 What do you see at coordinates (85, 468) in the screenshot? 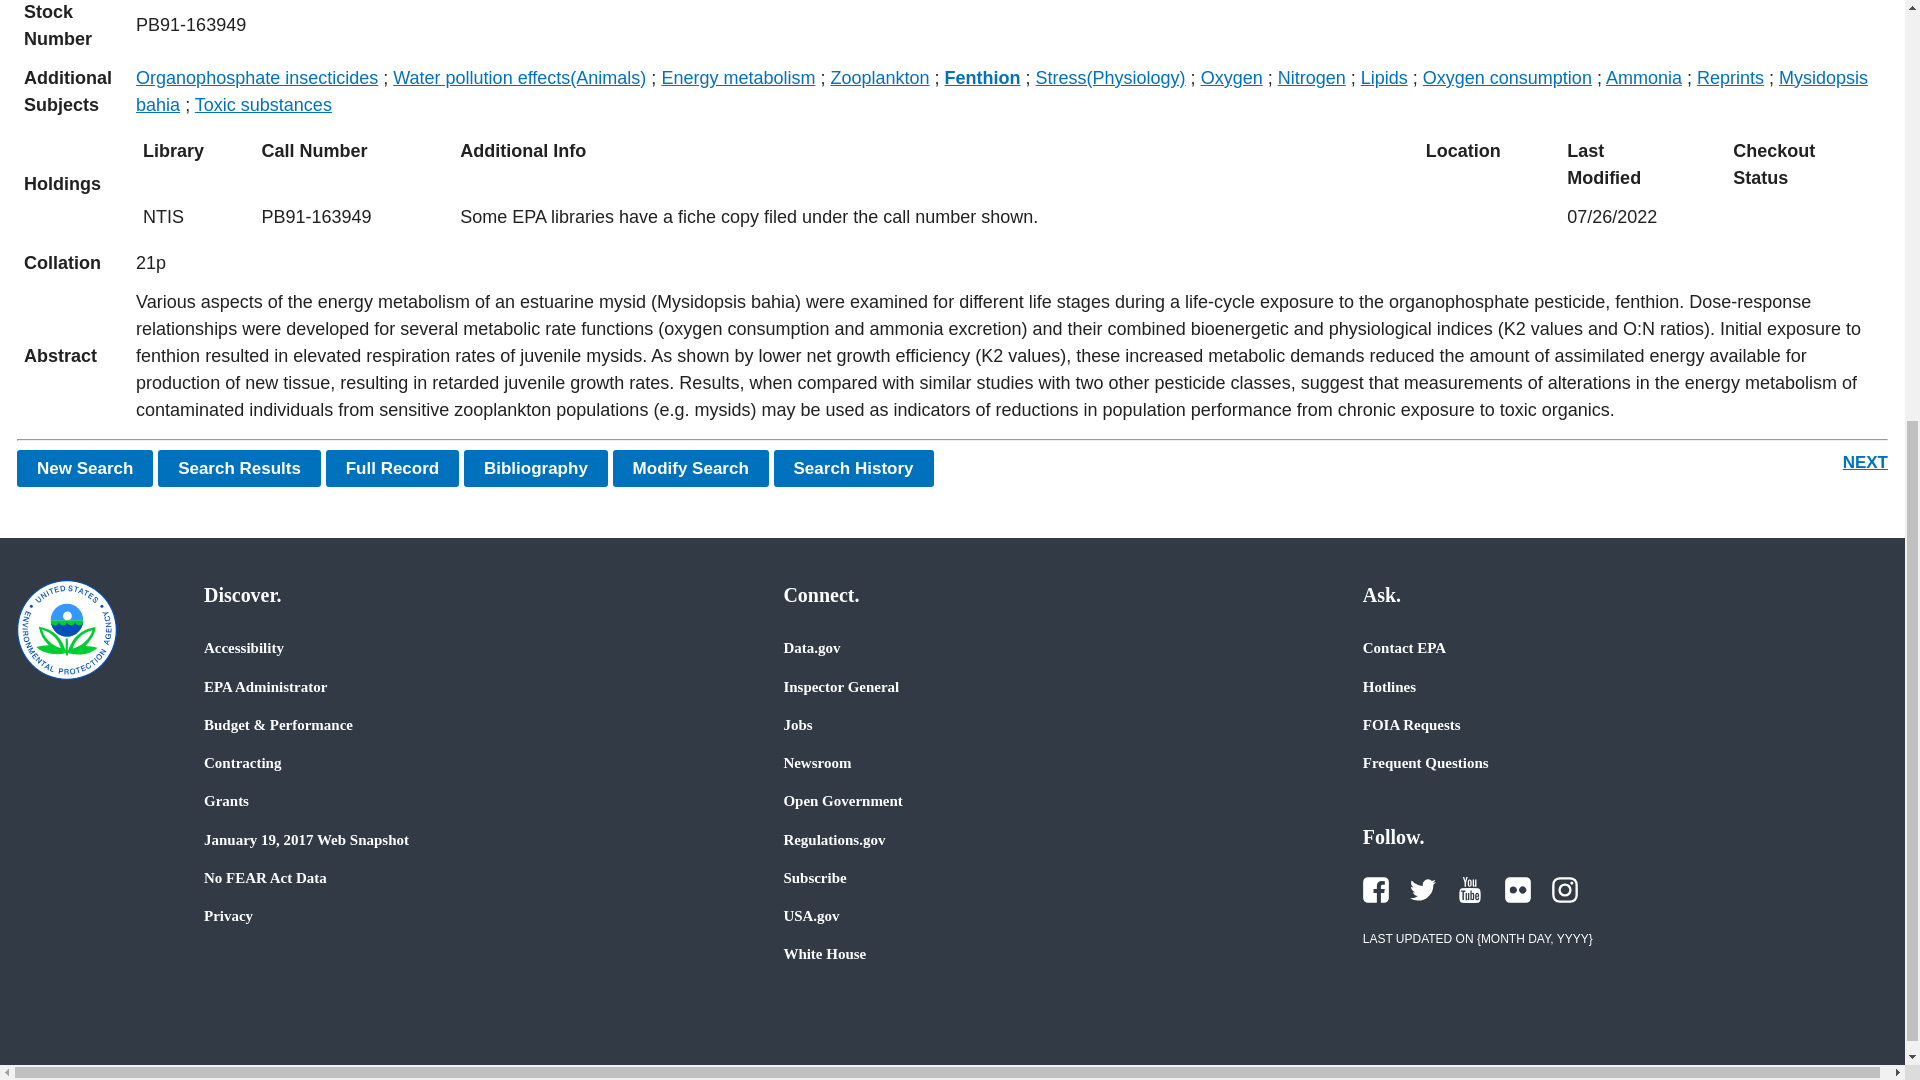
I see `Create a New Search` at bounding box center [85, 468].